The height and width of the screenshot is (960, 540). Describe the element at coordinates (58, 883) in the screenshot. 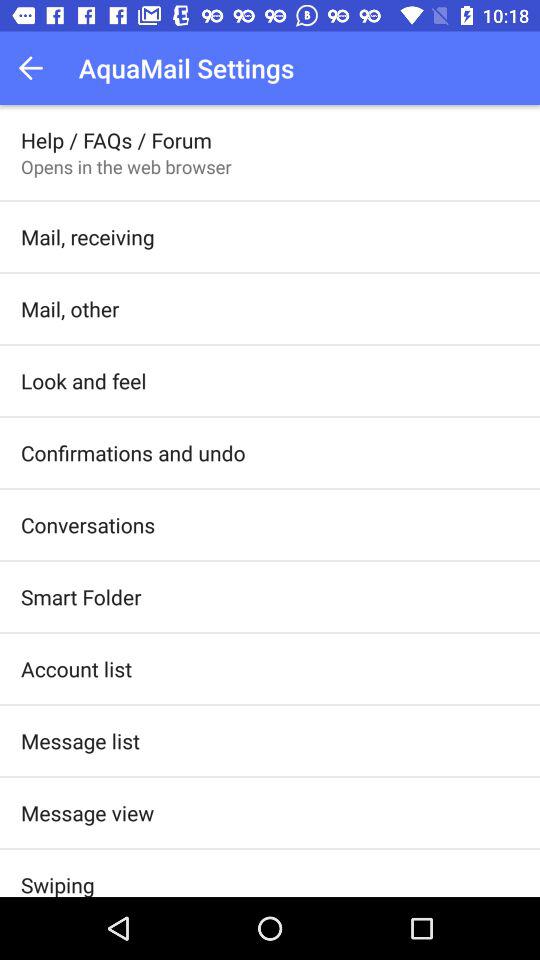

I see `flip to the swiping app` at that location.